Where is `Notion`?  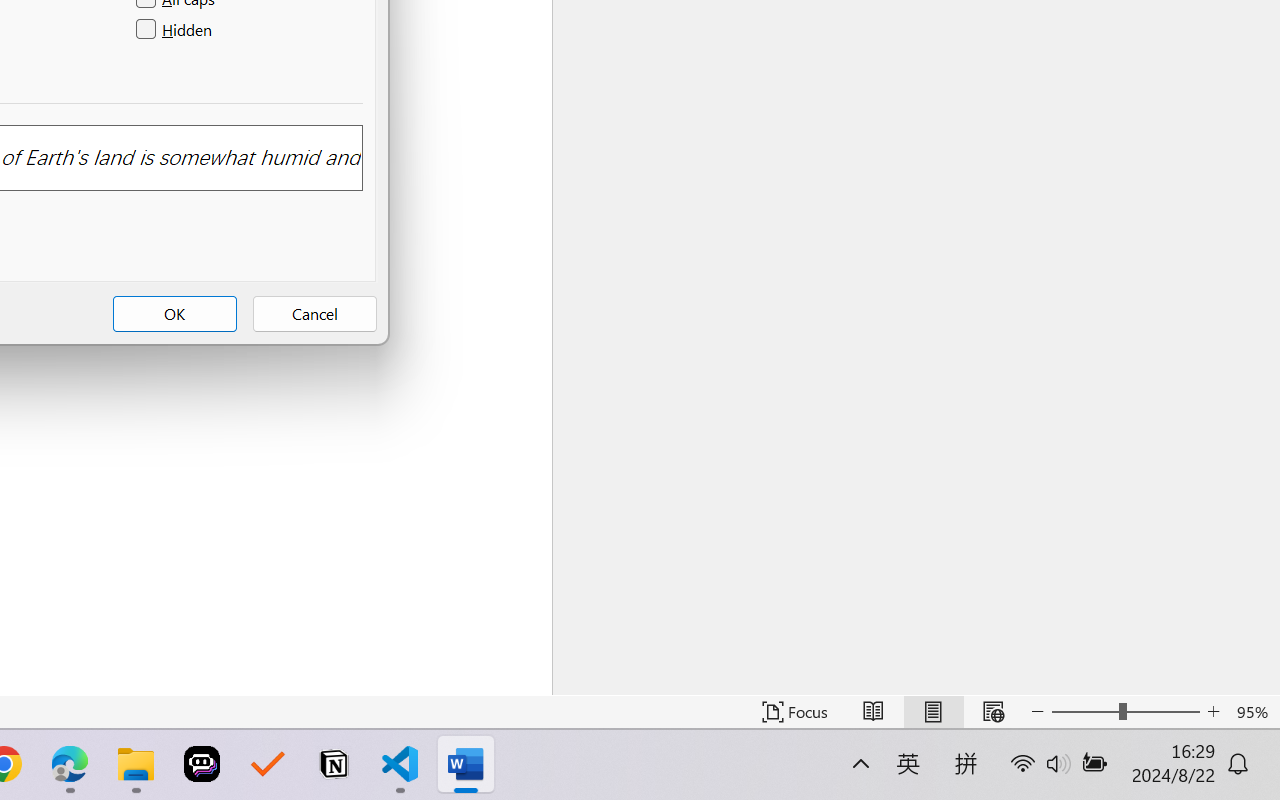 Notion is located at coordinates (334, 764).